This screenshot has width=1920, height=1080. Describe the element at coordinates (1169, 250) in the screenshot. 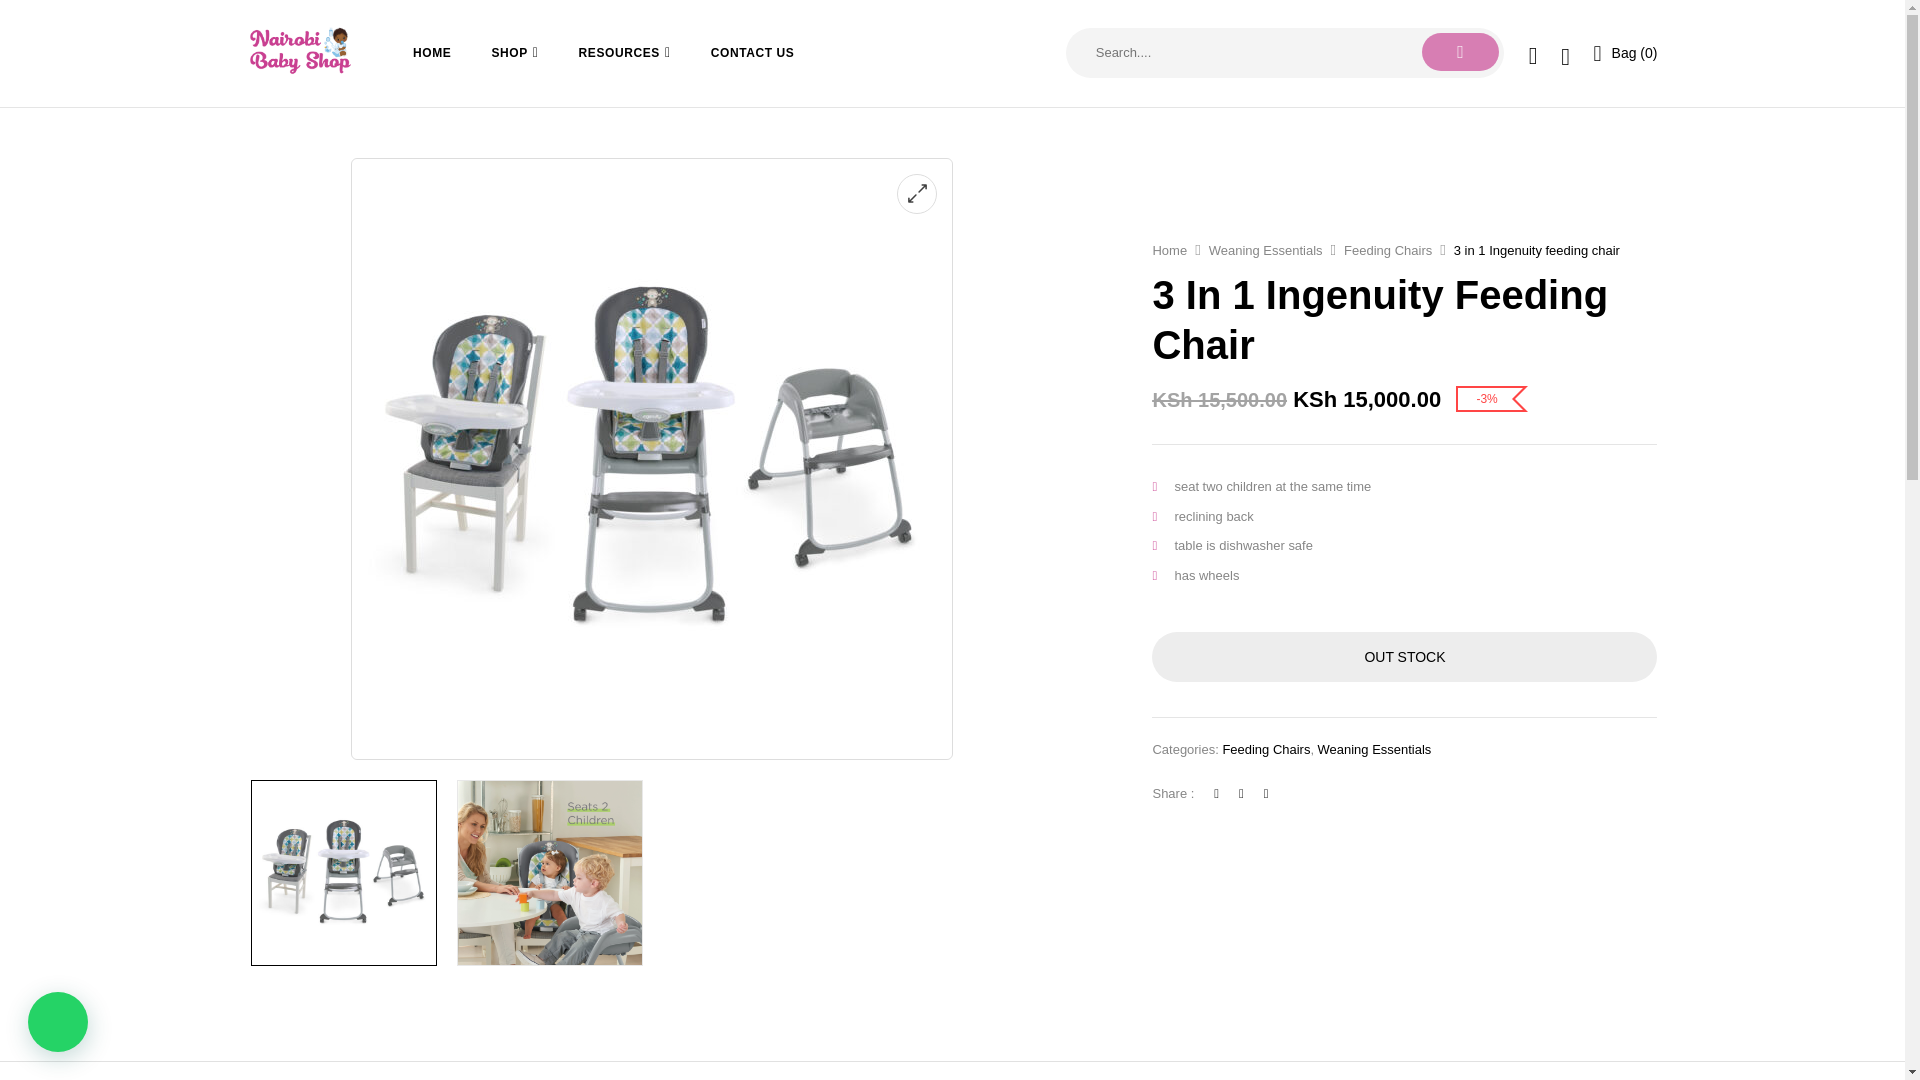

I see `Home` at that location.